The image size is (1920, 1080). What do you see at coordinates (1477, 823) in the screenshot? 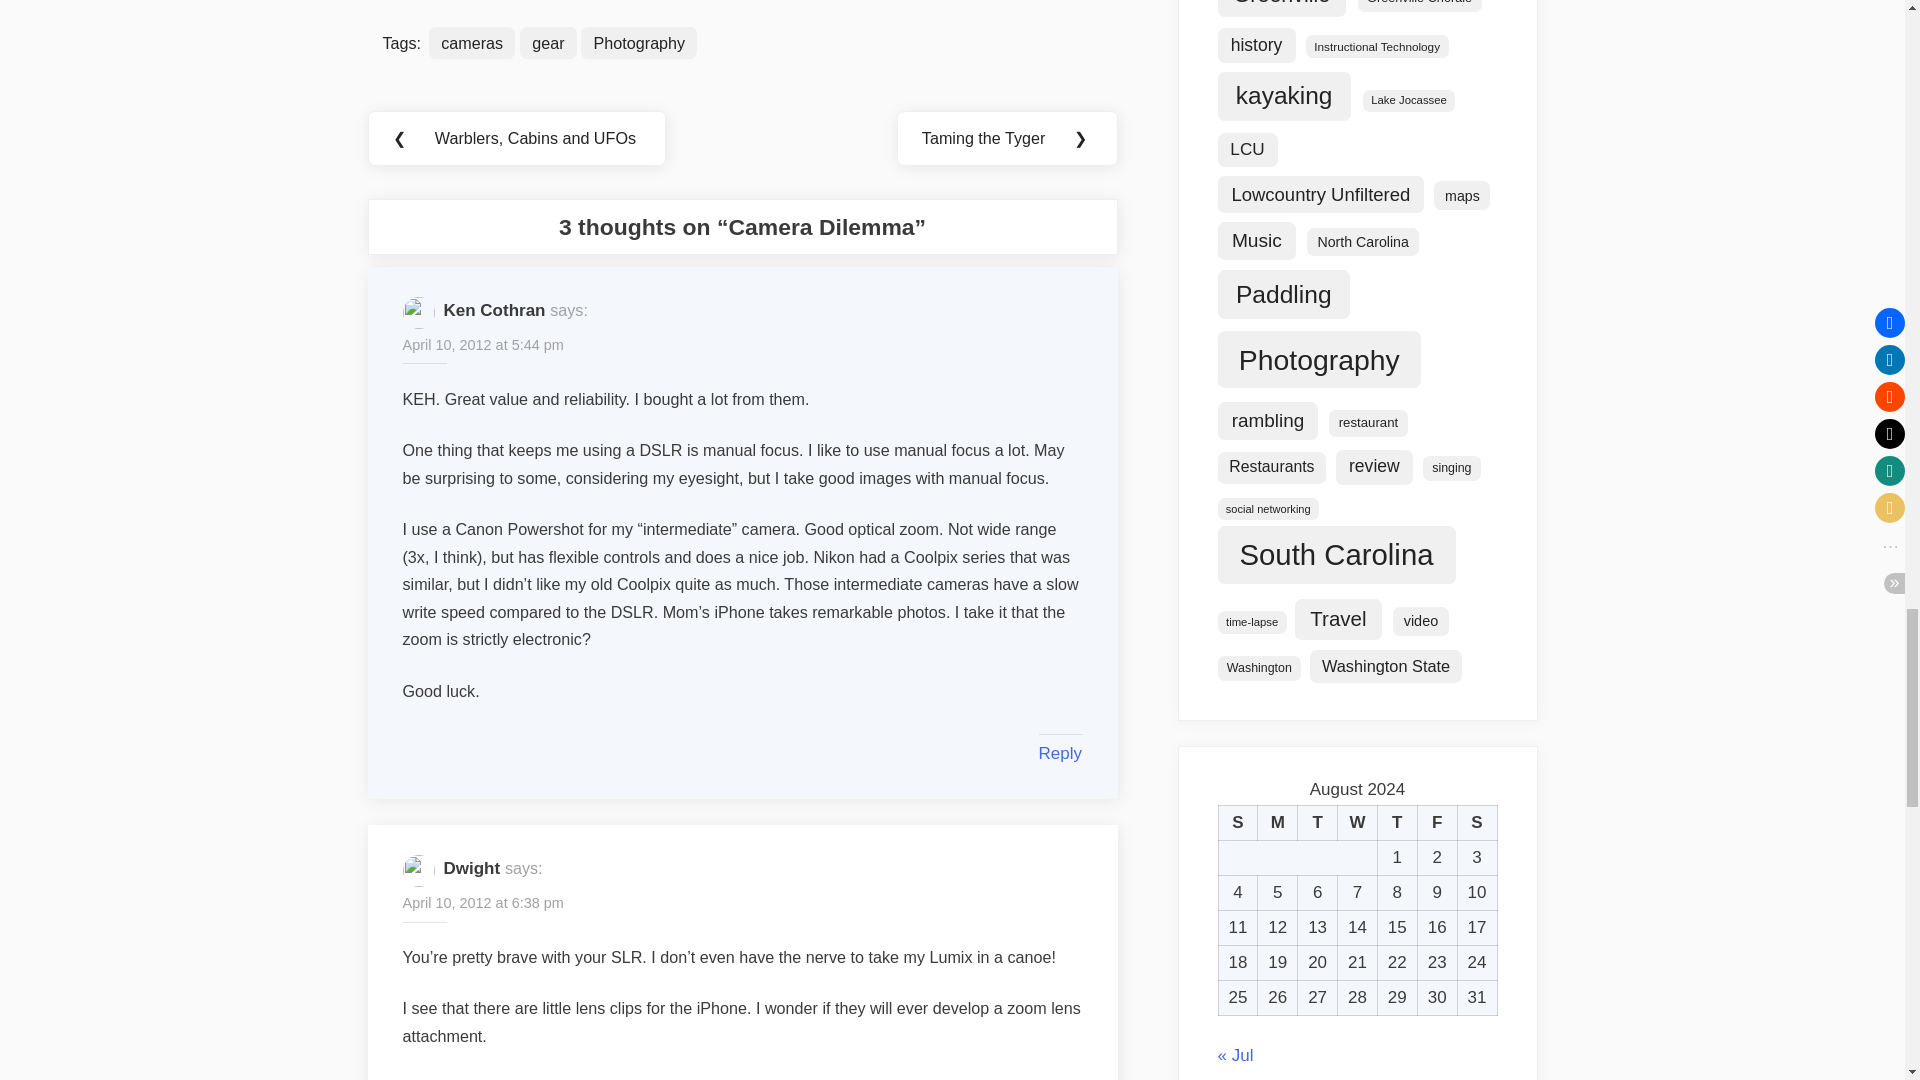
I see `Saturday` at bounding box center [1477, 823].